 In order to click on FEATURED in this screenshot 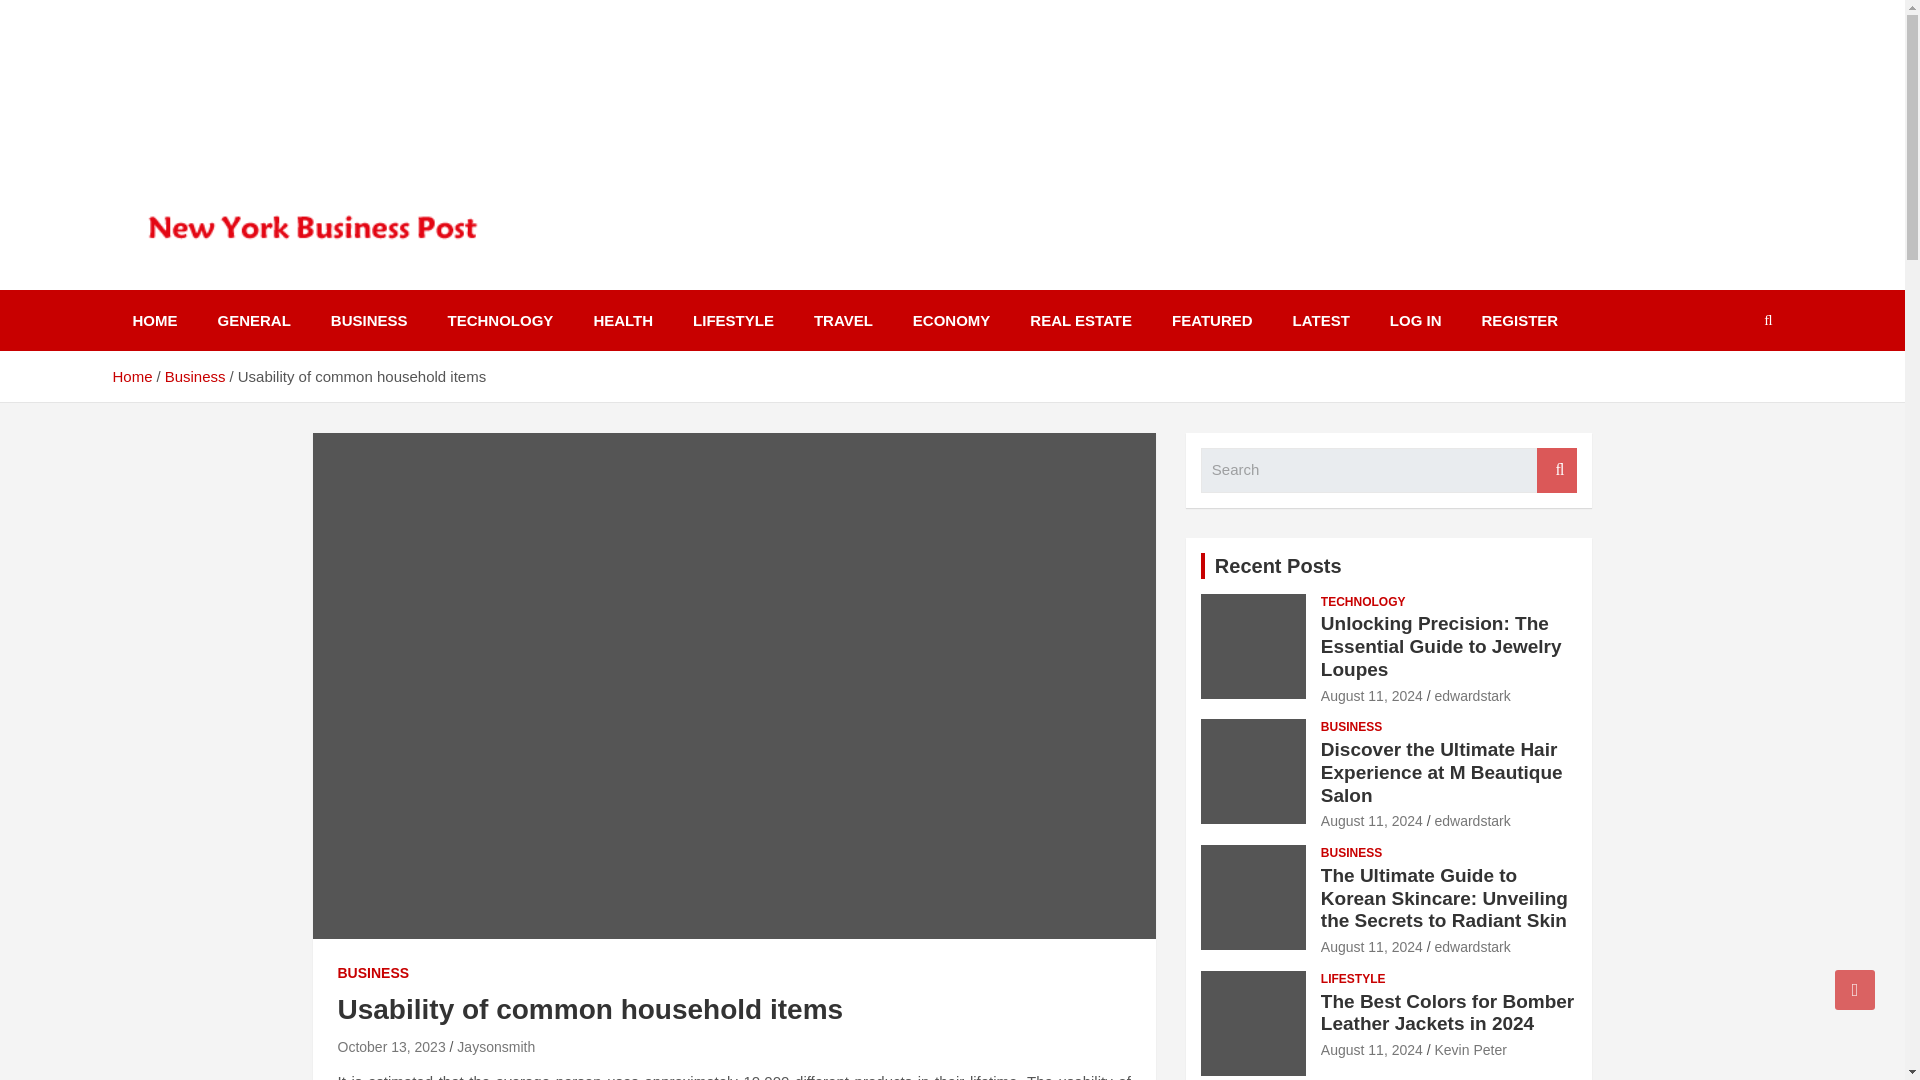, I will do `click(1212, 320)`.